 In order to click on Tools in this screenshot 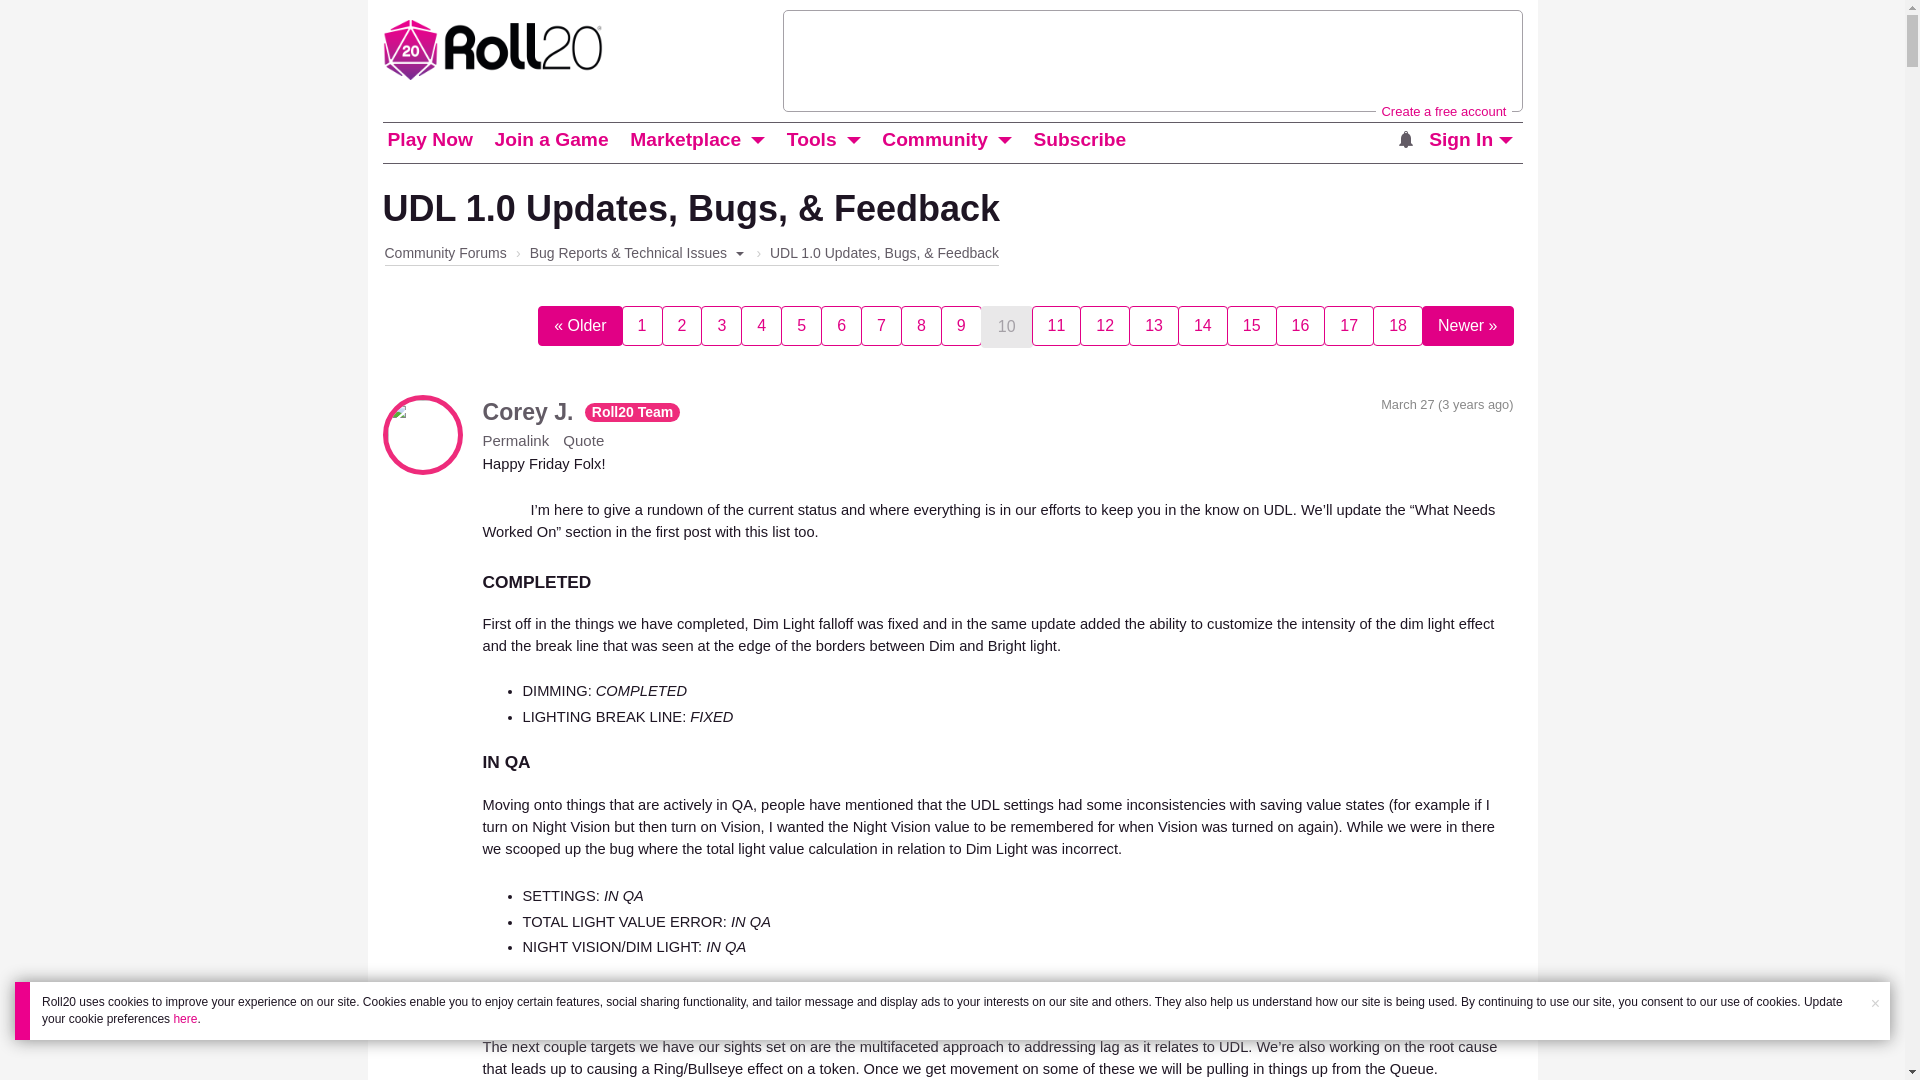, I will do `click(812, 140)`.